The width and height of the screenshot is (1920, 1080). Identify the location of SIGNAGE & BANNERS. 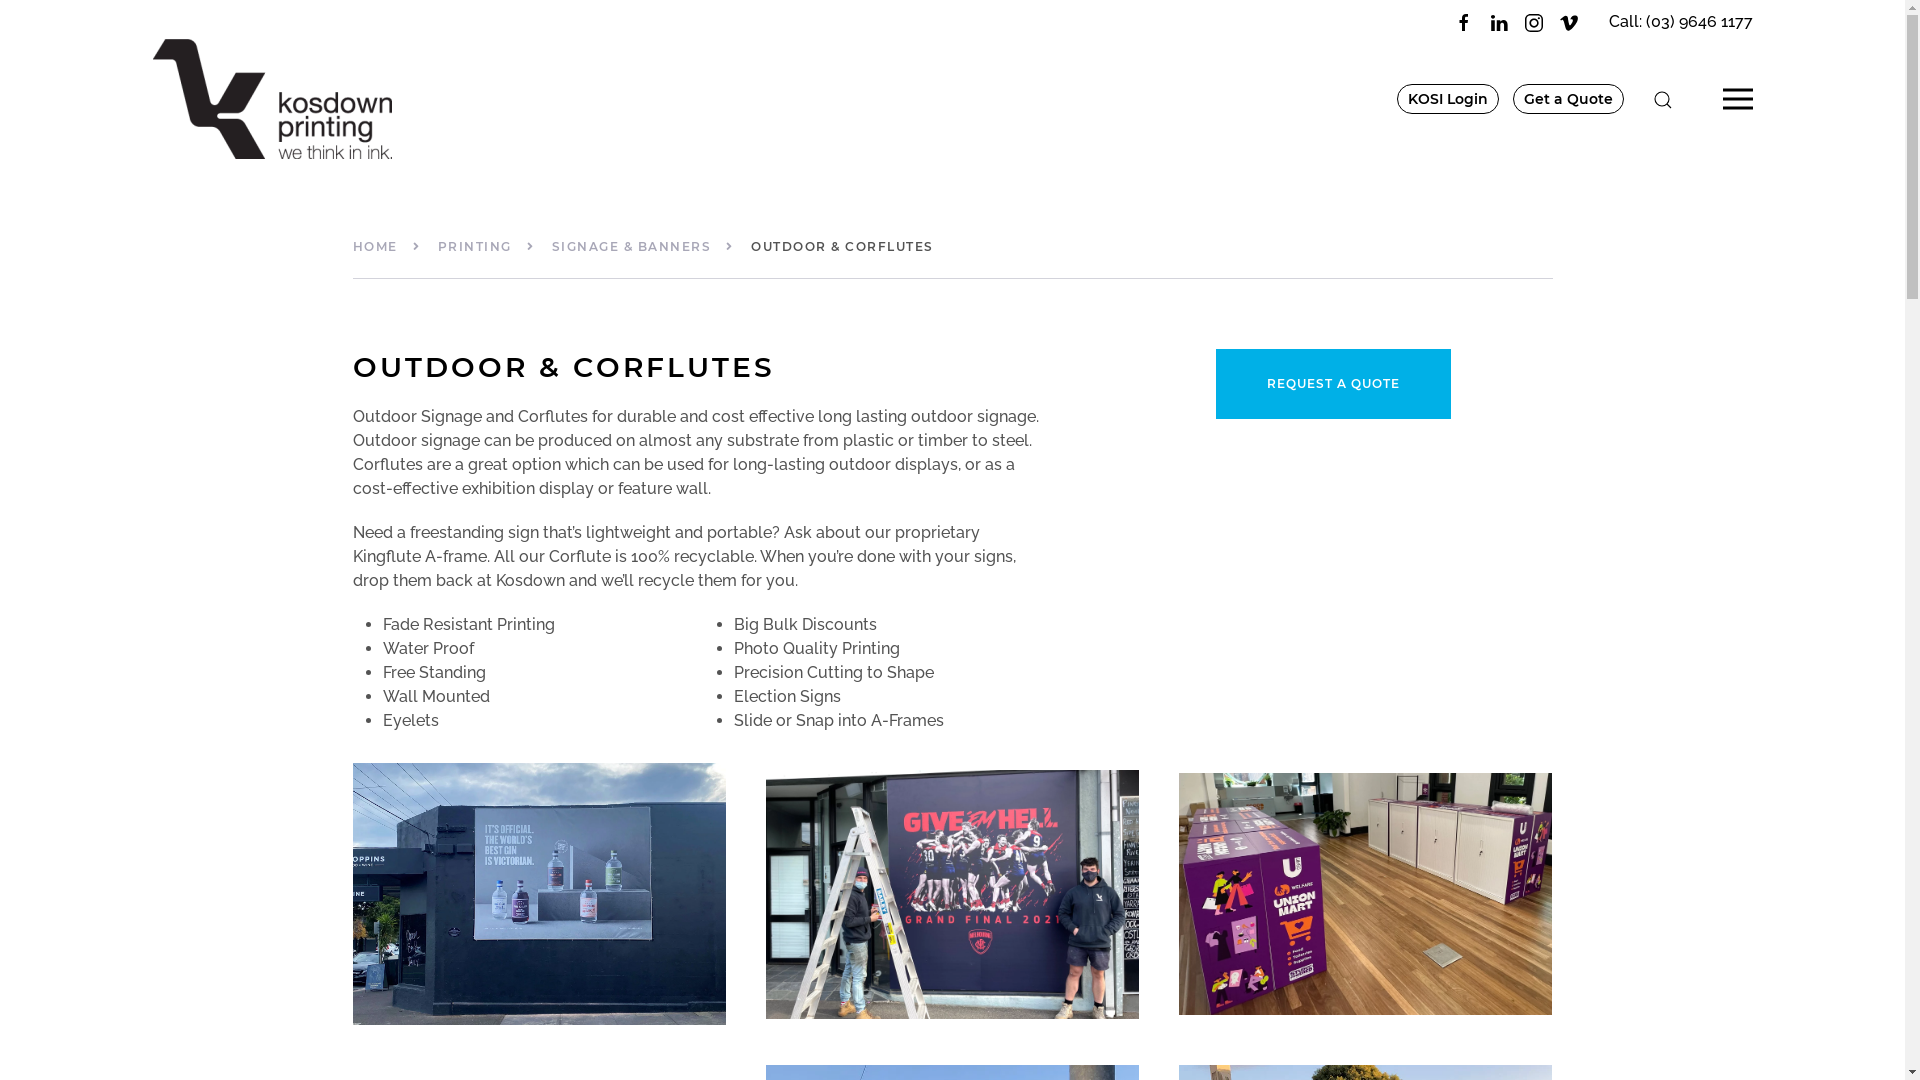
(632, 246).